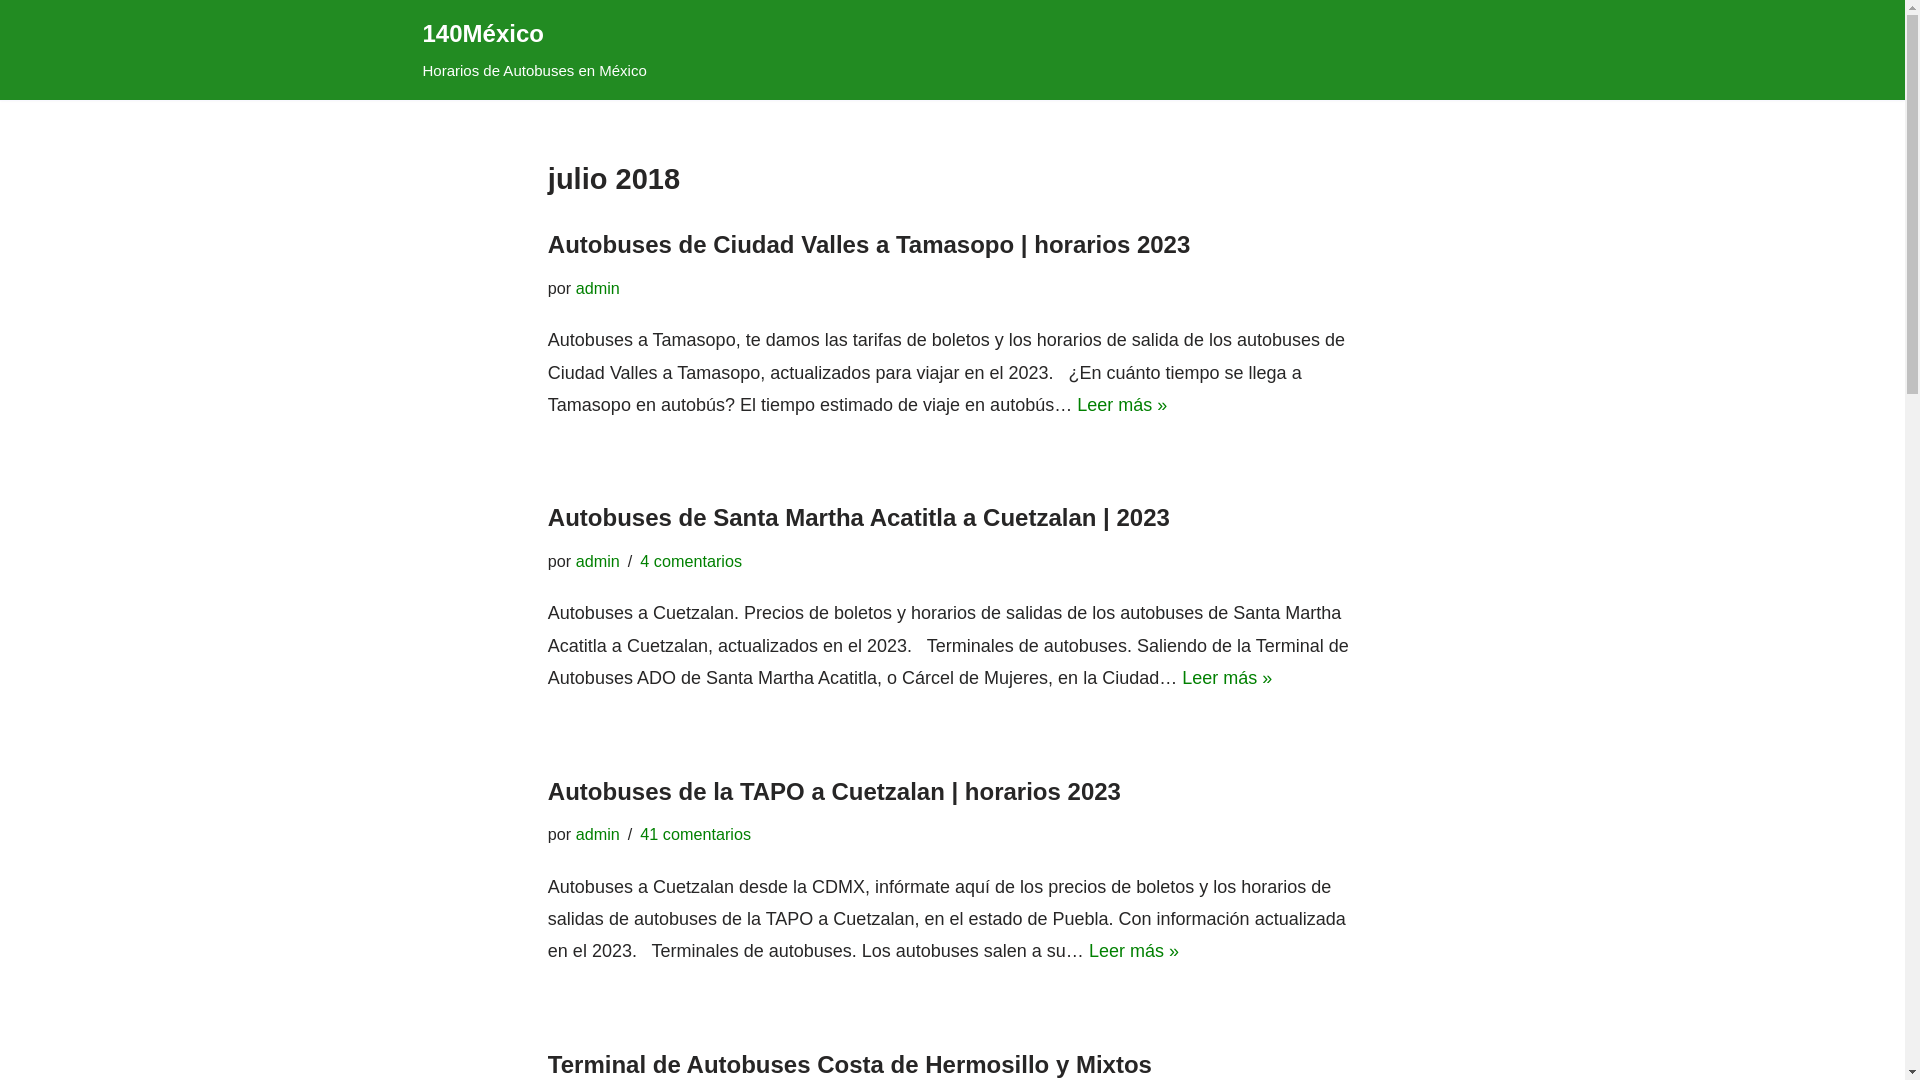 This screenshot has height=1080, width=1920. I want to click on admin, so click(598, 561).